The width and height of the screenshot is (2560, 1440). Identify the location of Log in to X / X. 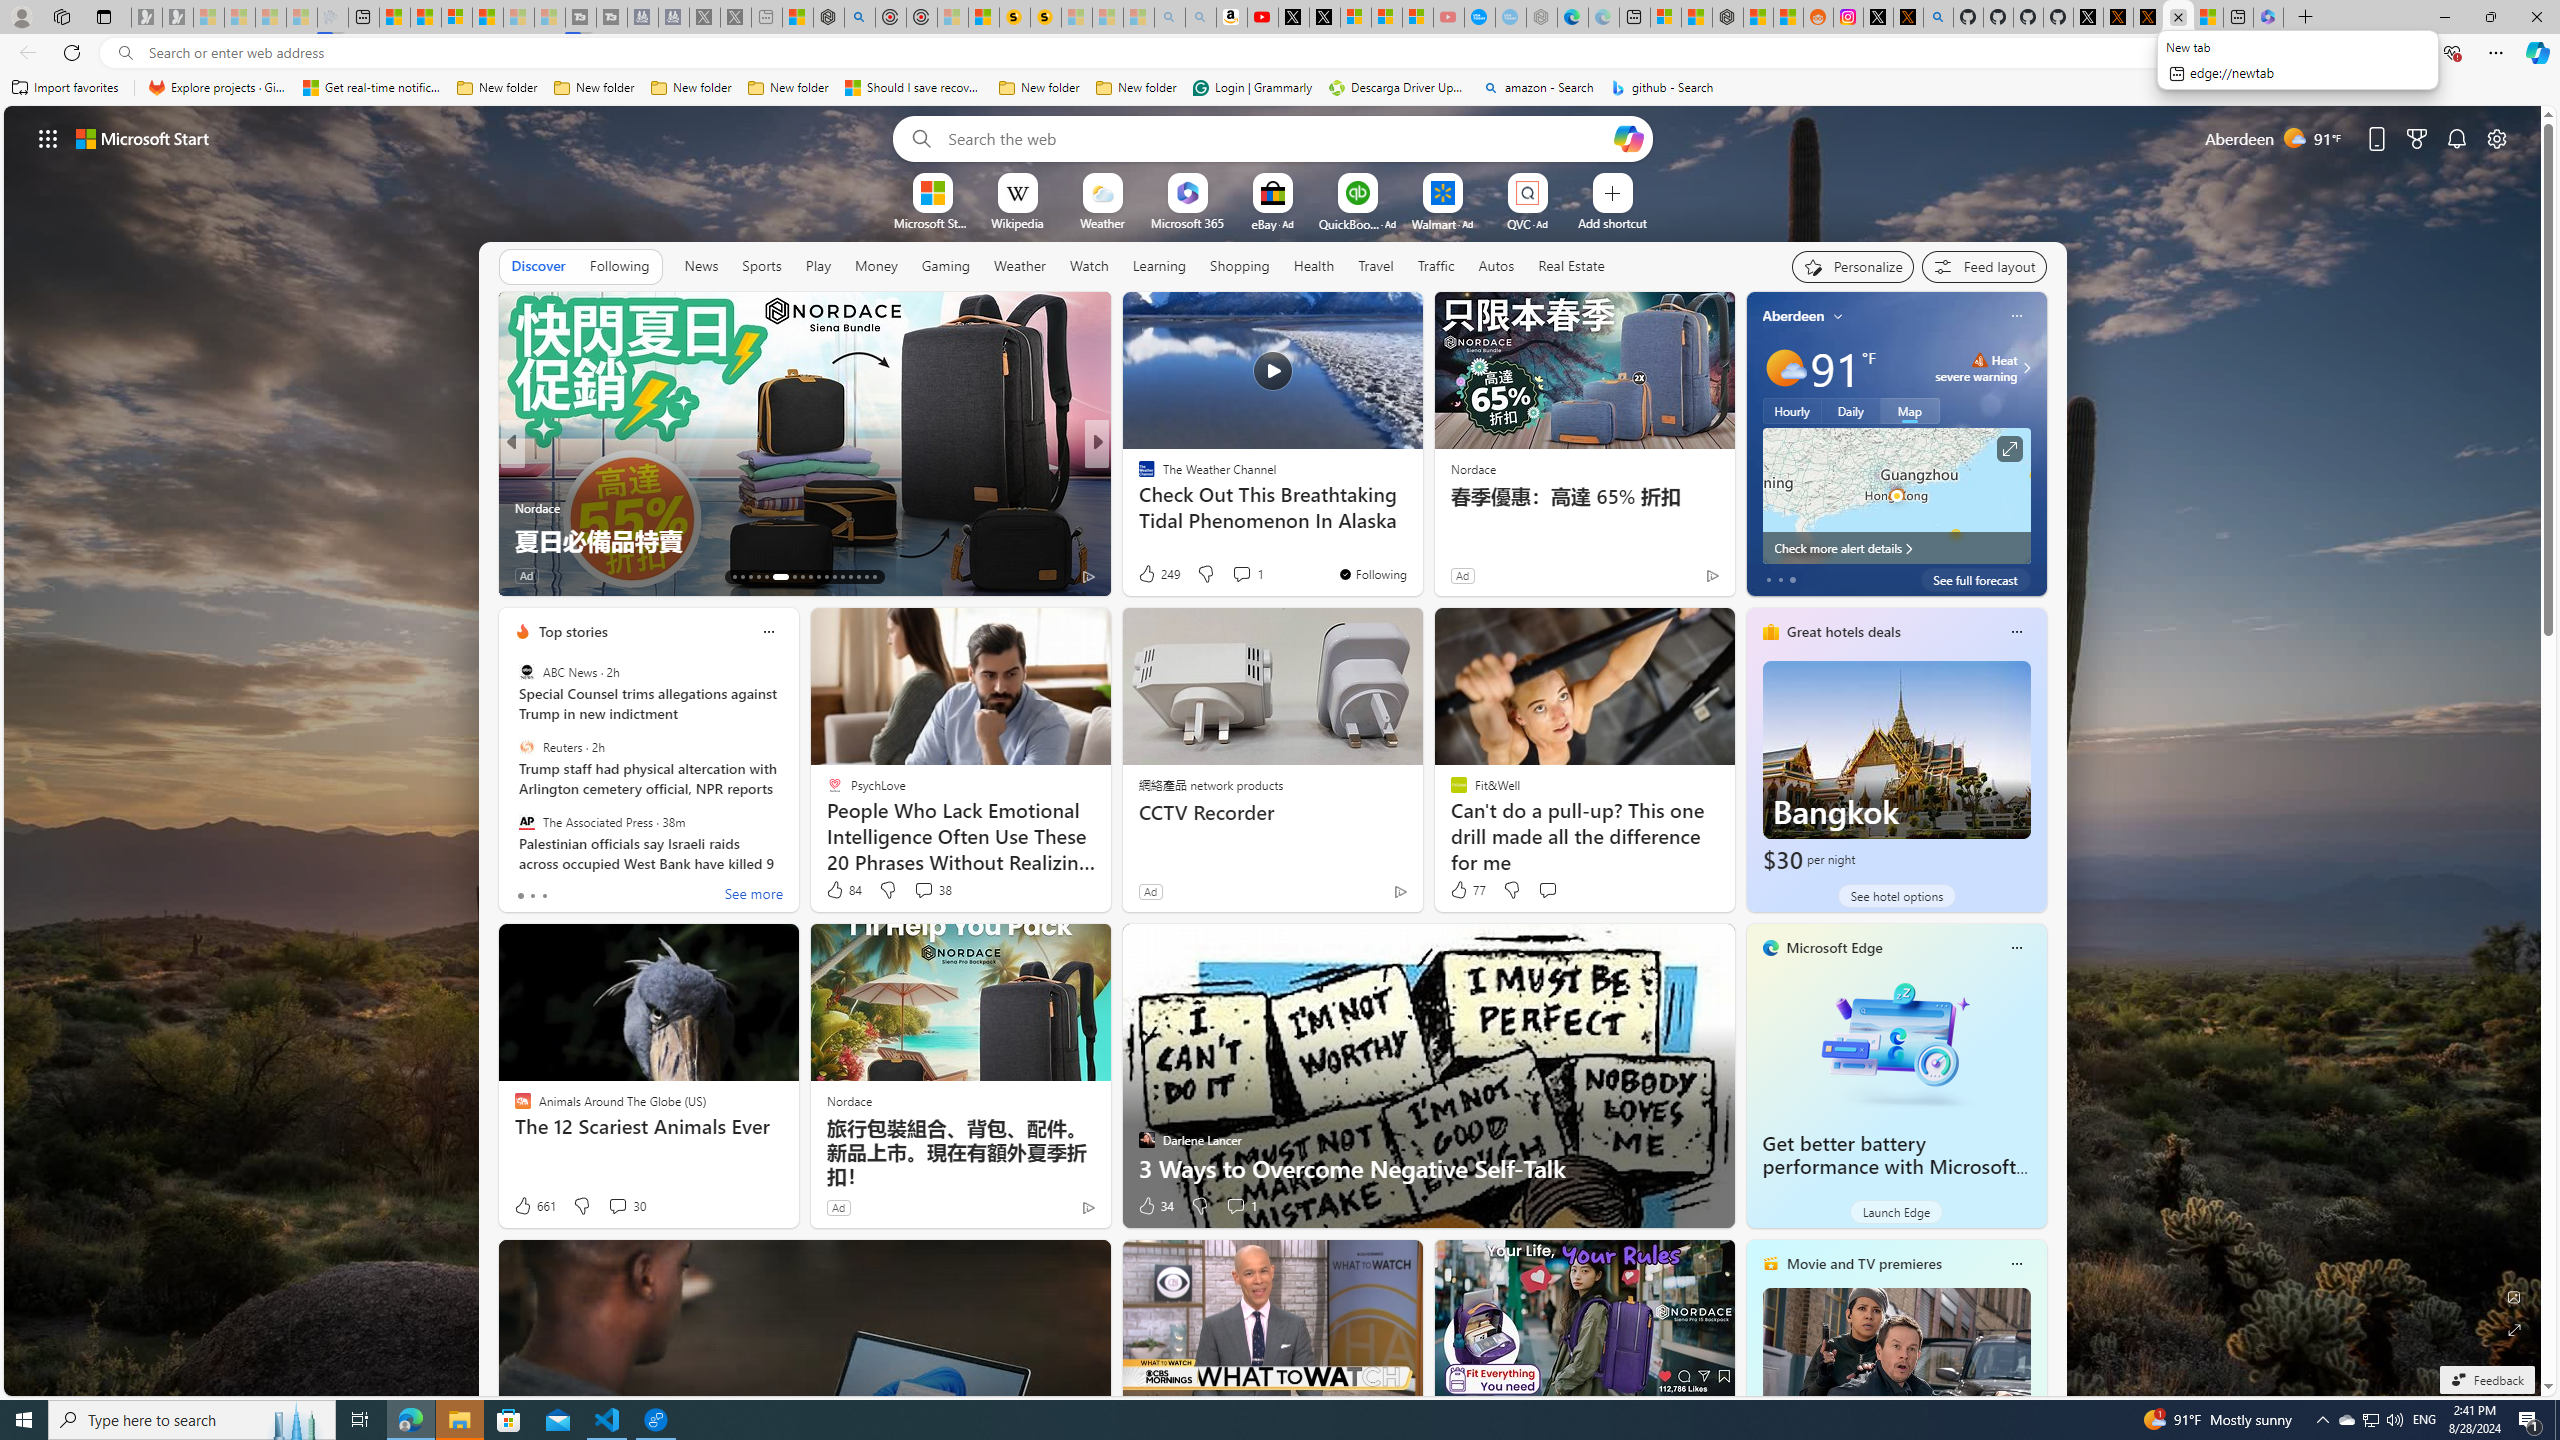
(1879, 17).